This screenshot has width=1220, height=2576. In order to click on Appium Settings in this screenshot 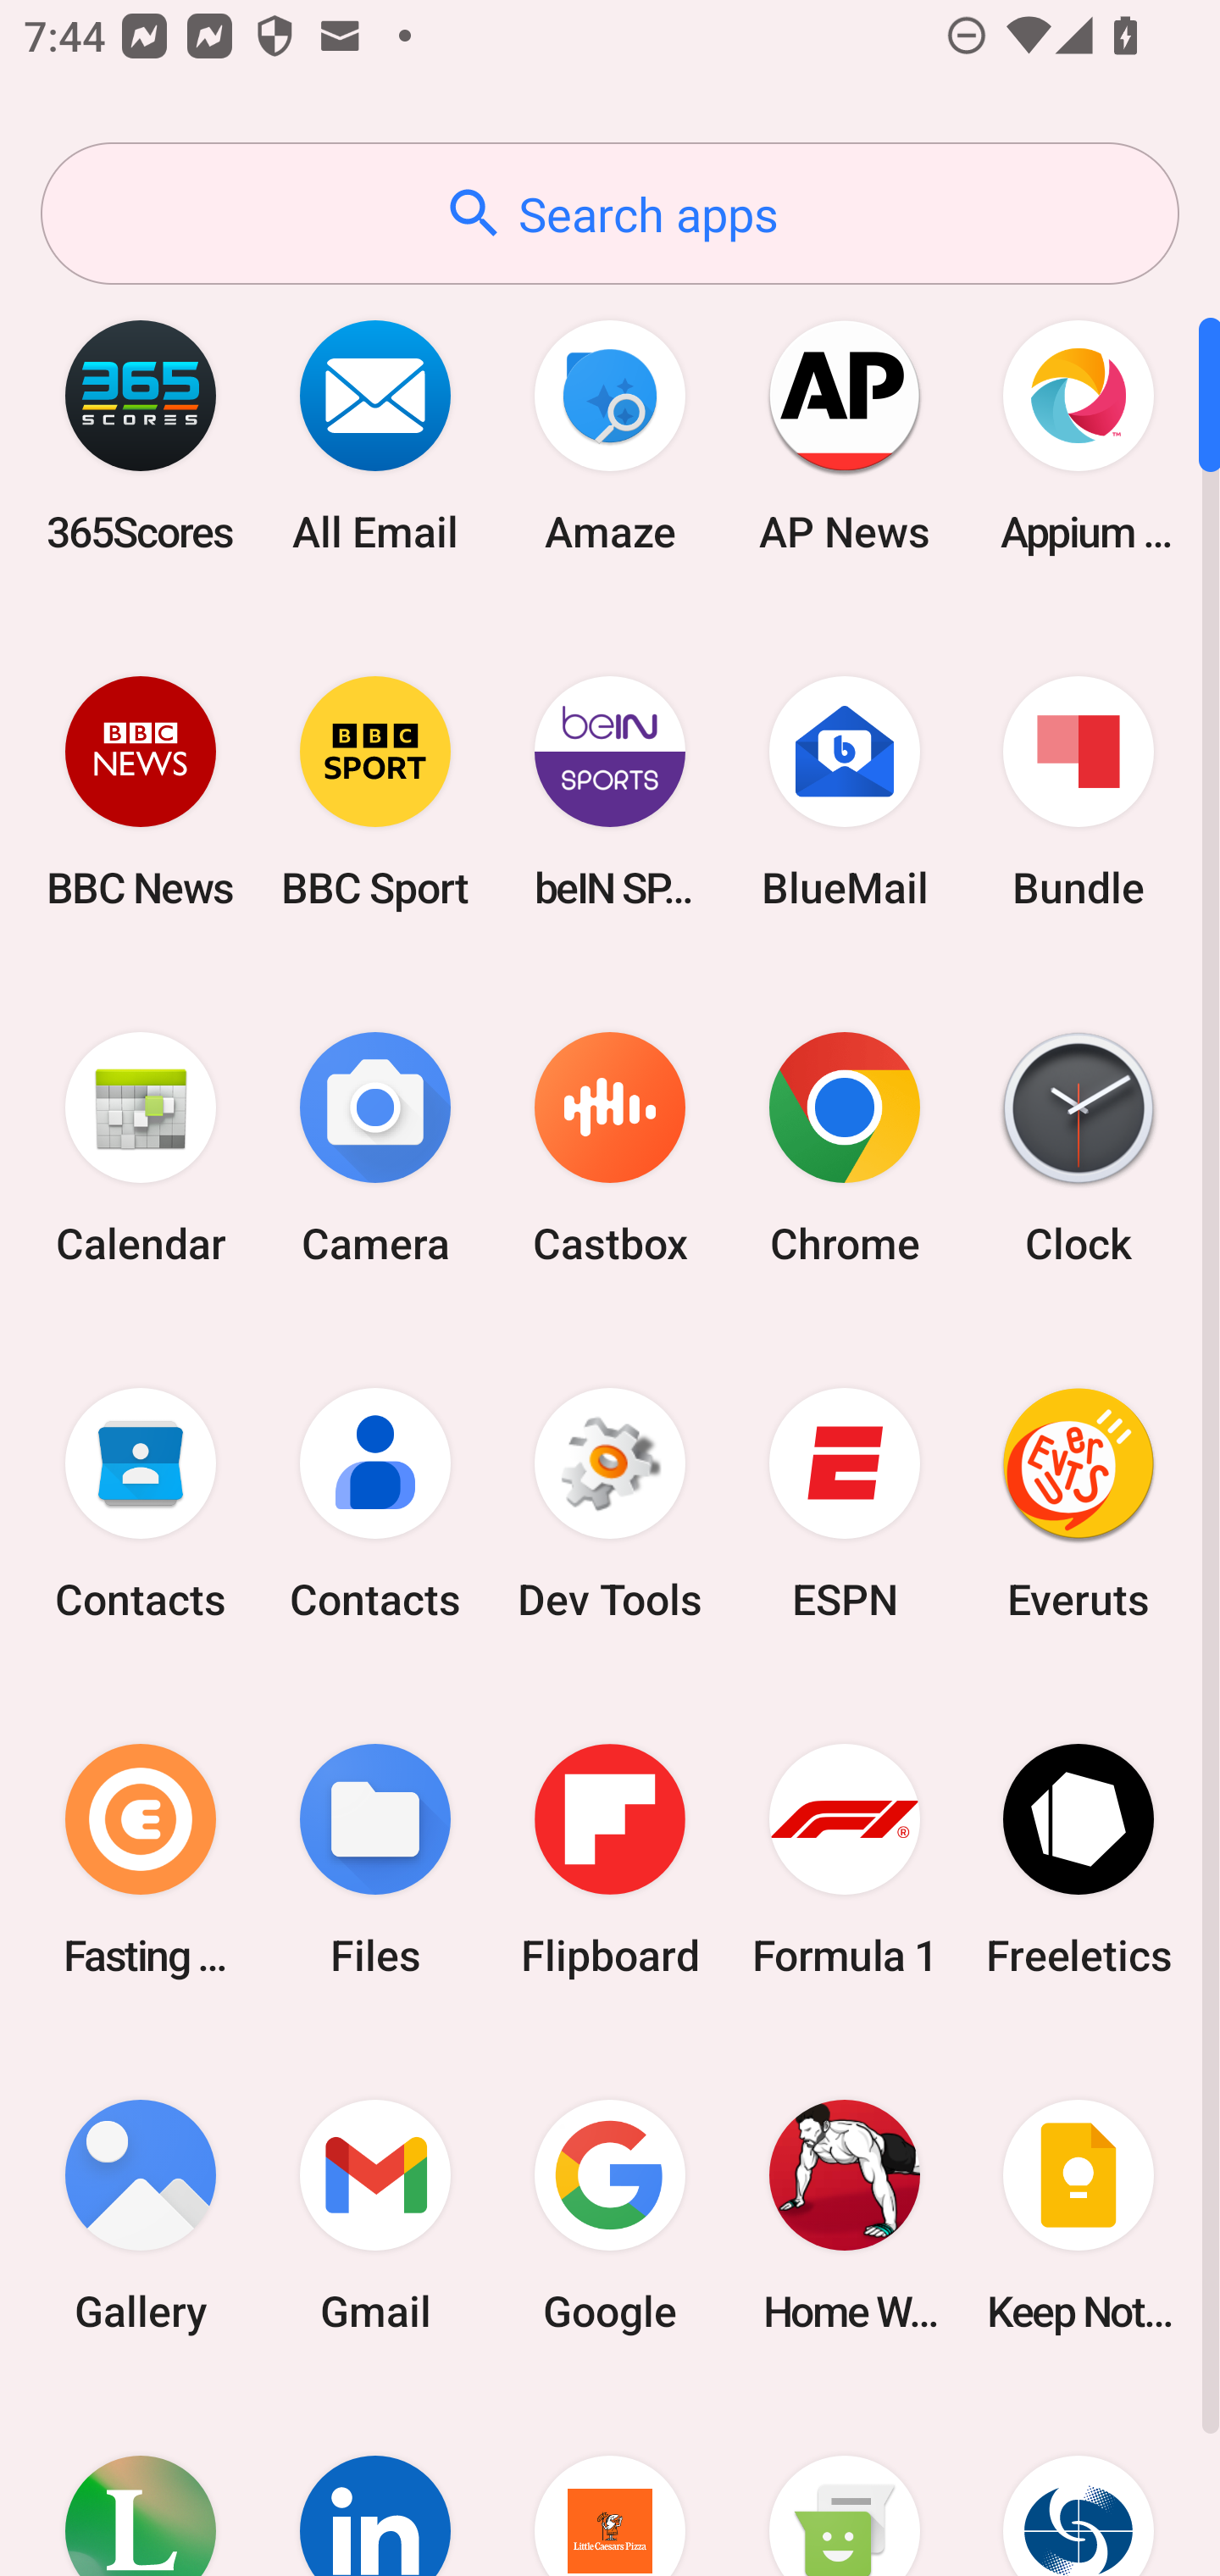, I will do `click(1079, 436)`.